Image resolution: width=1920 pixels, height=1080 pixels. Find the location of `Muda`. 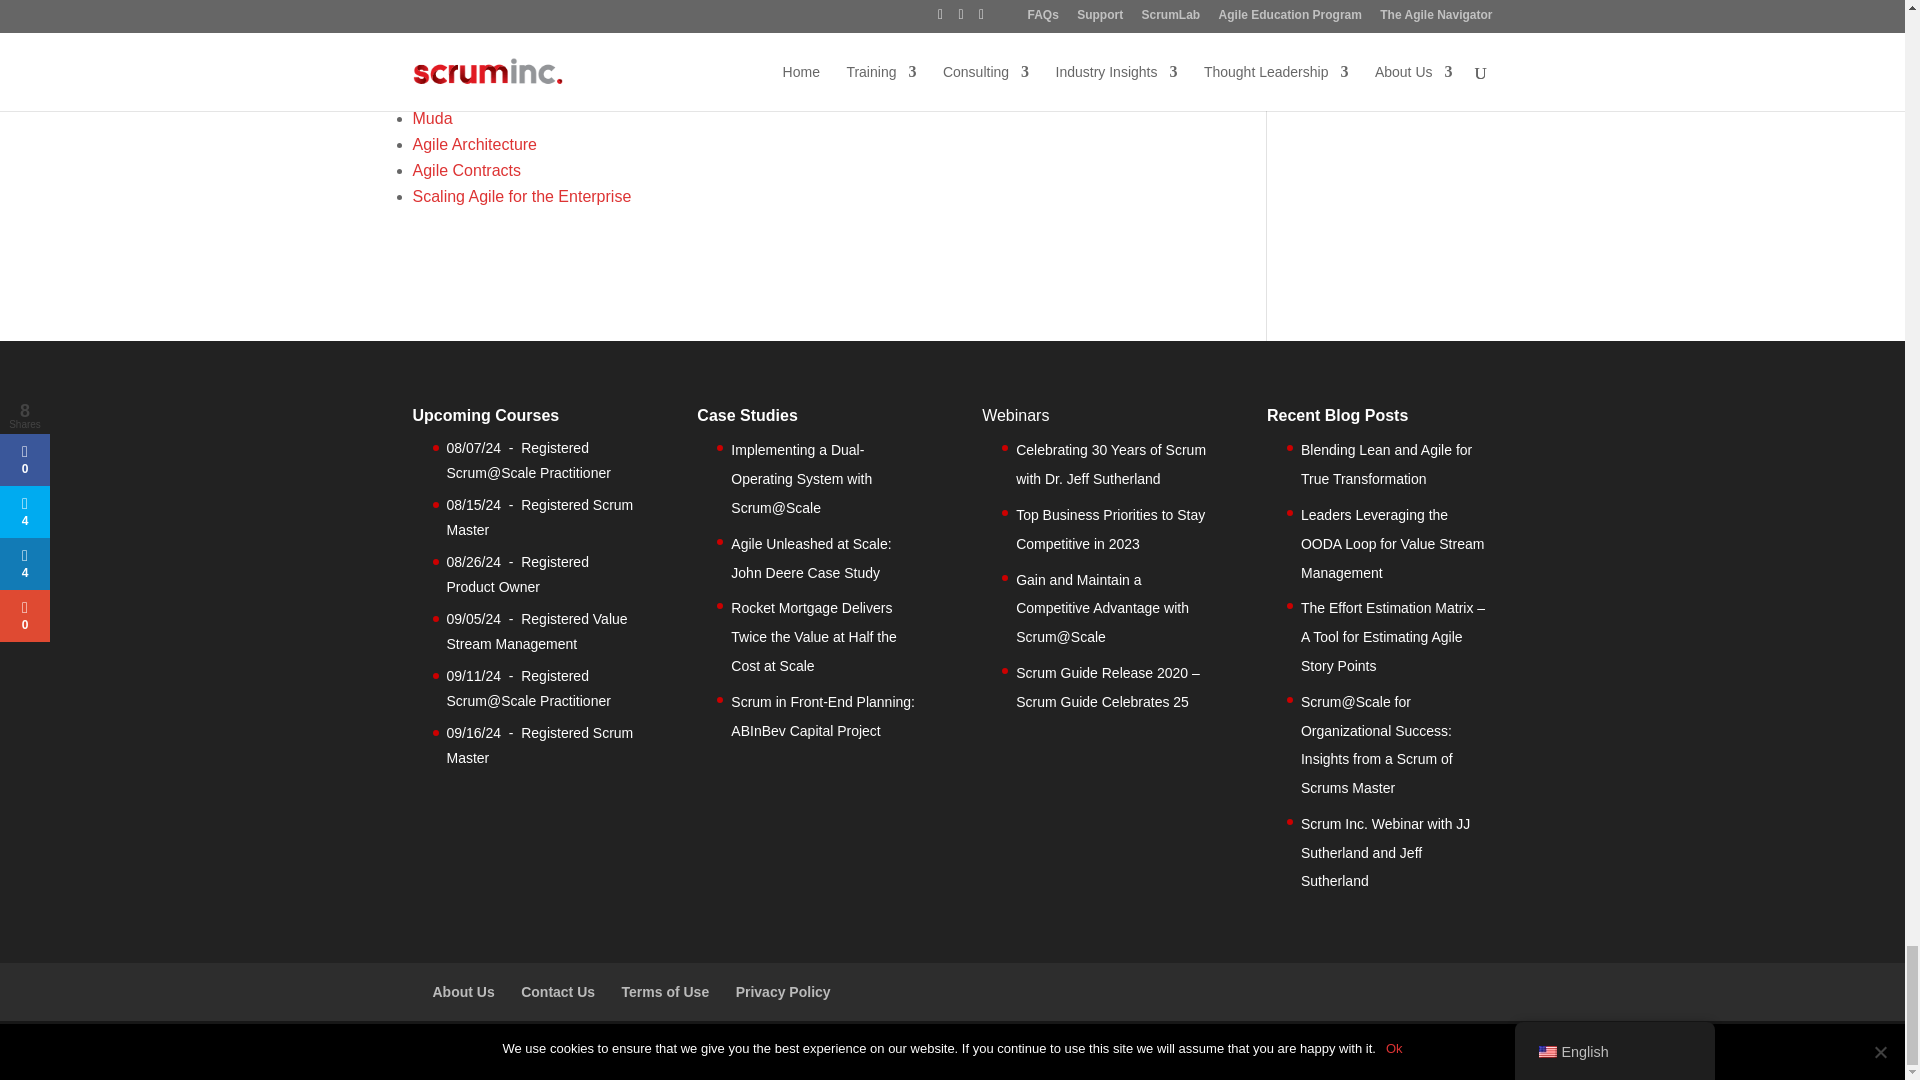

Muda is located at coordinates (432, 118).